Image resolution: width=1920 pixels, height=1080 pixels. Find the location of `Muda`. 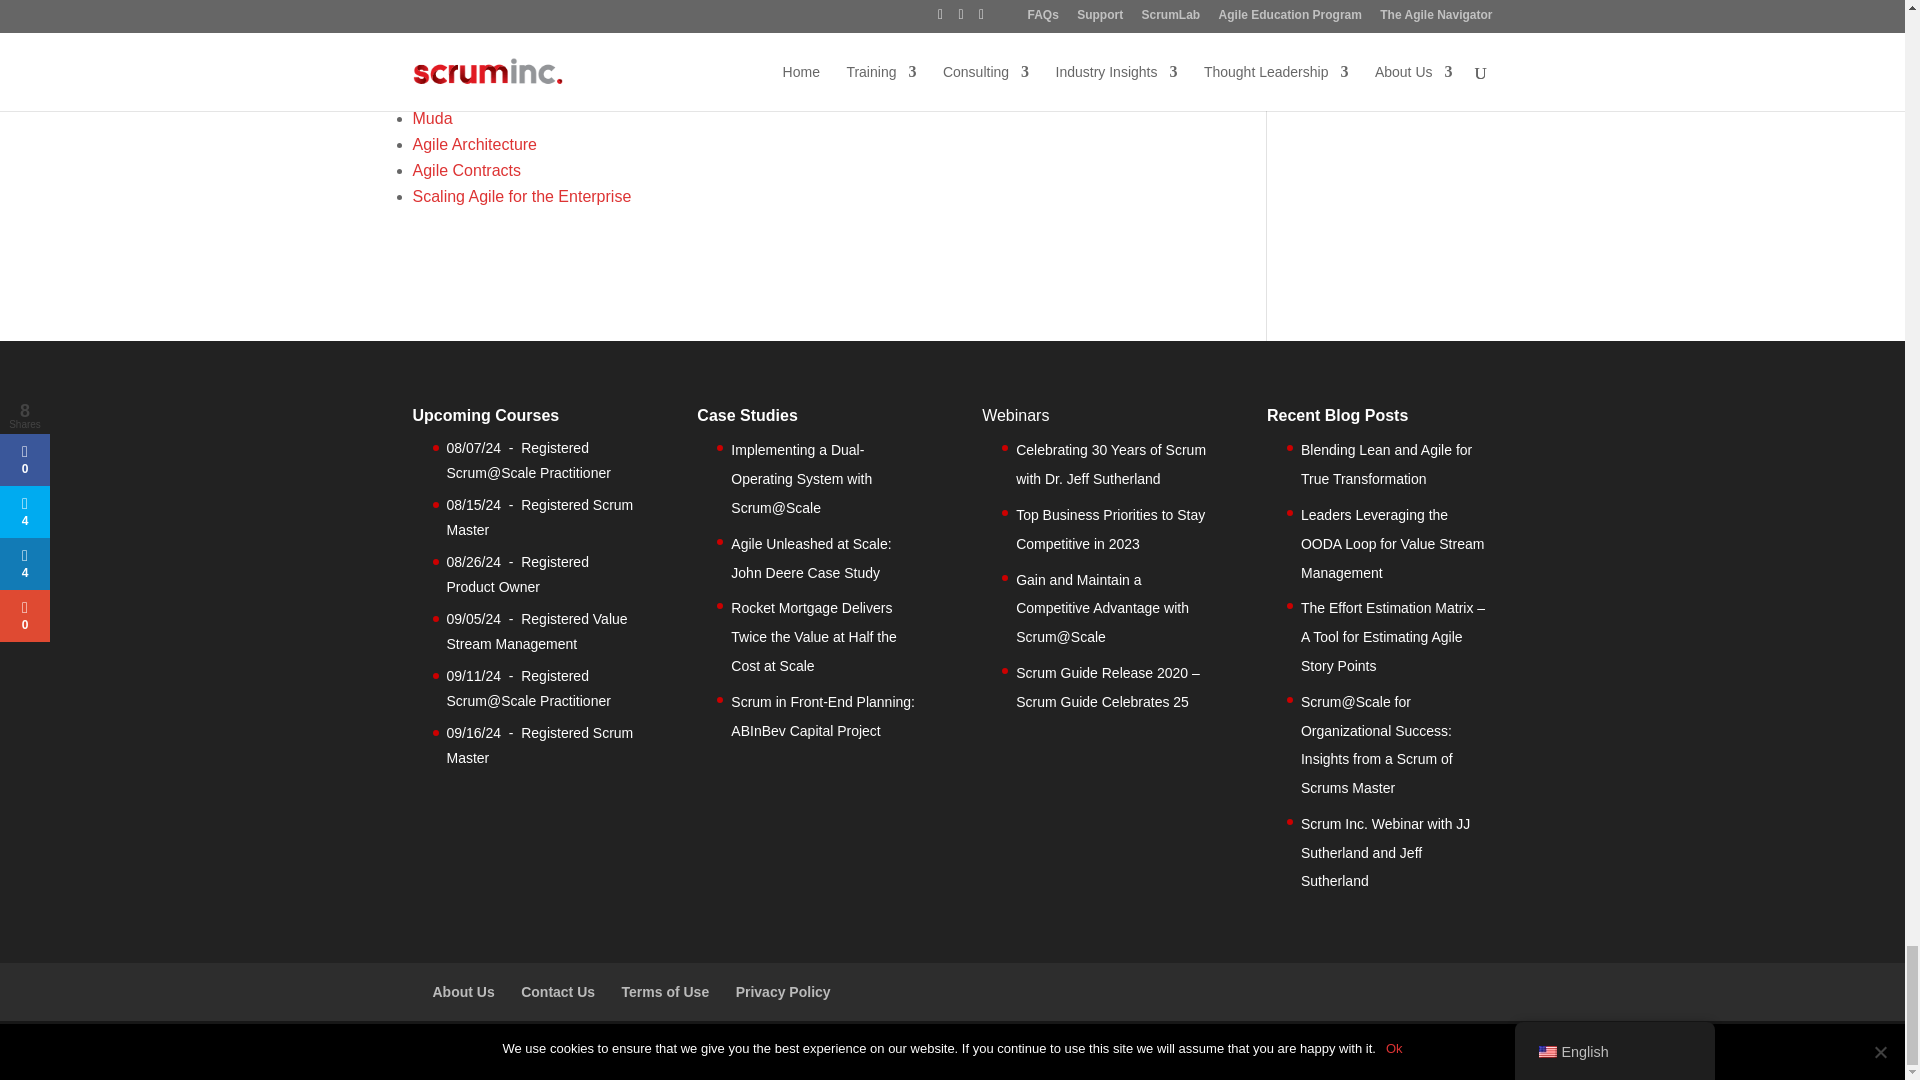

Muda is located at coordinates (432, 118).